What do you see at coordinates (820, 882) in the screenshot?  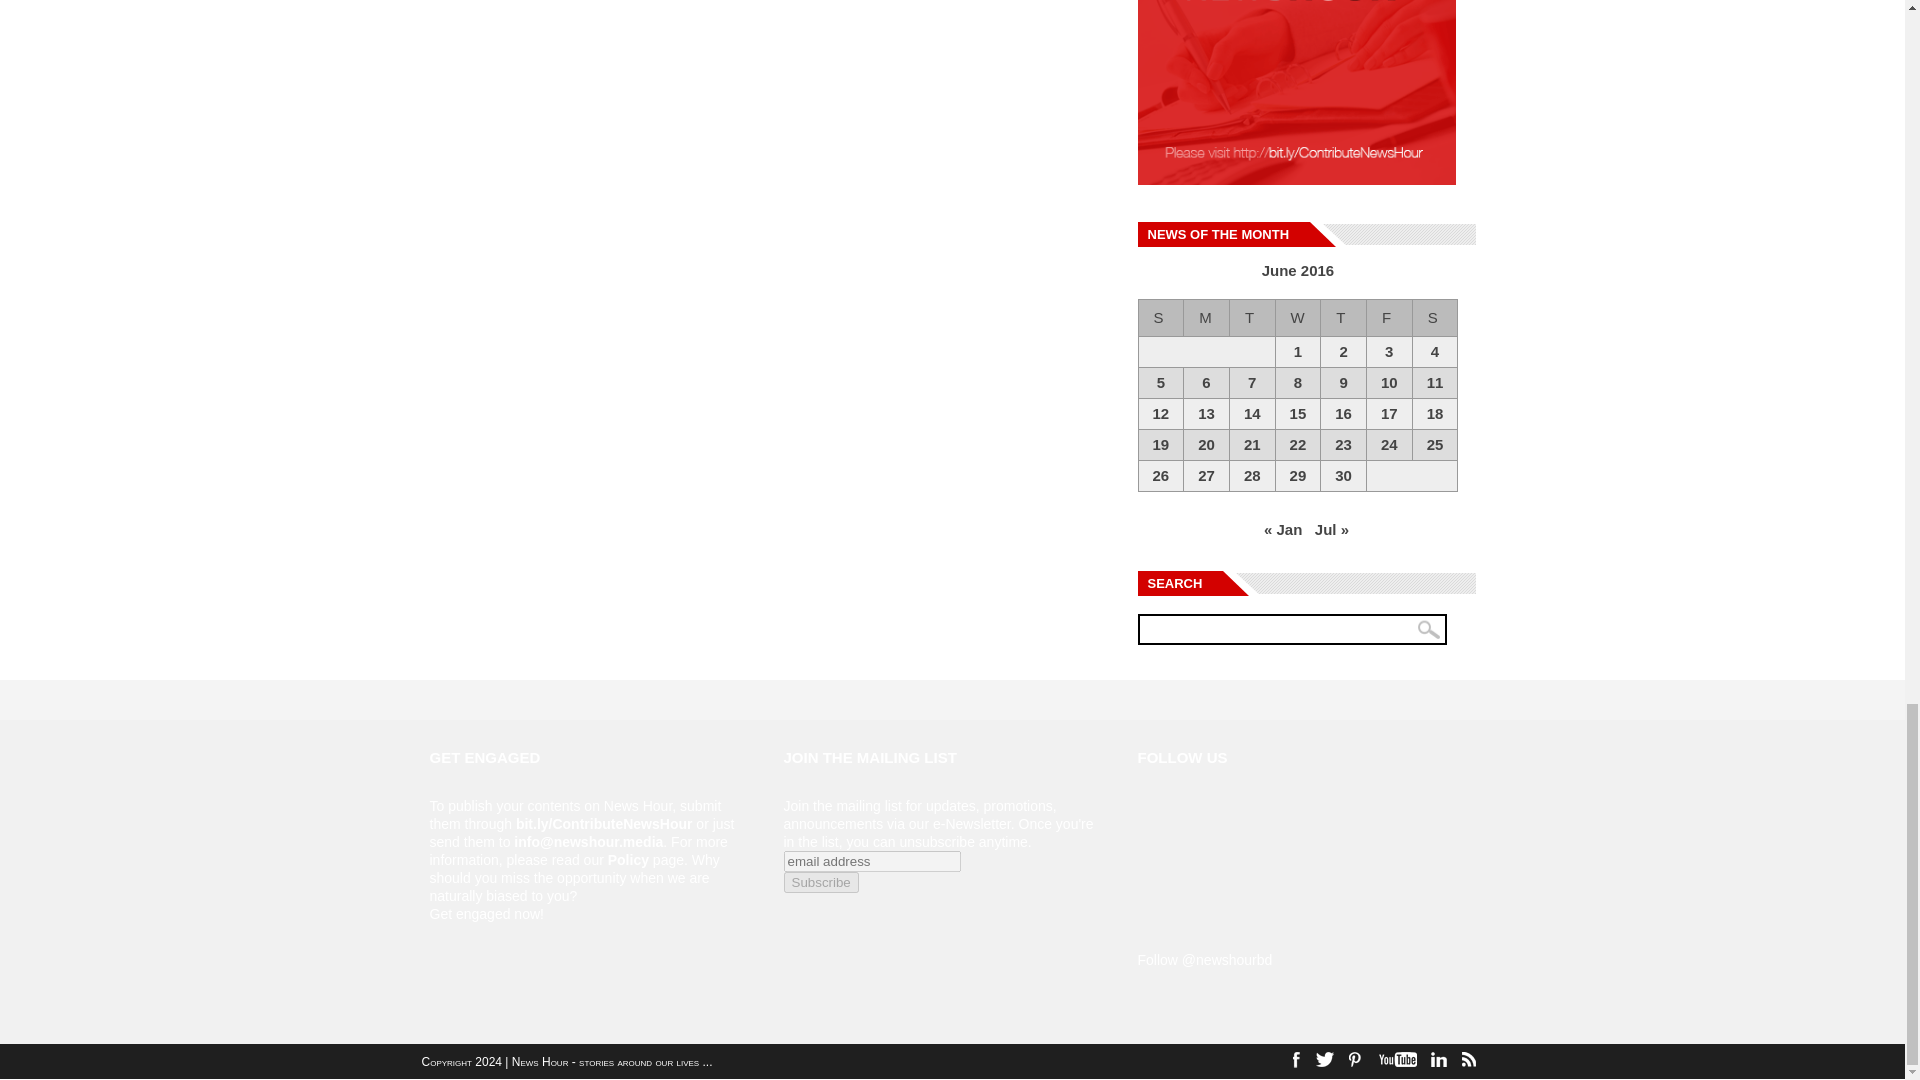 I see `Subscribe` at bounding box center [820, 882].